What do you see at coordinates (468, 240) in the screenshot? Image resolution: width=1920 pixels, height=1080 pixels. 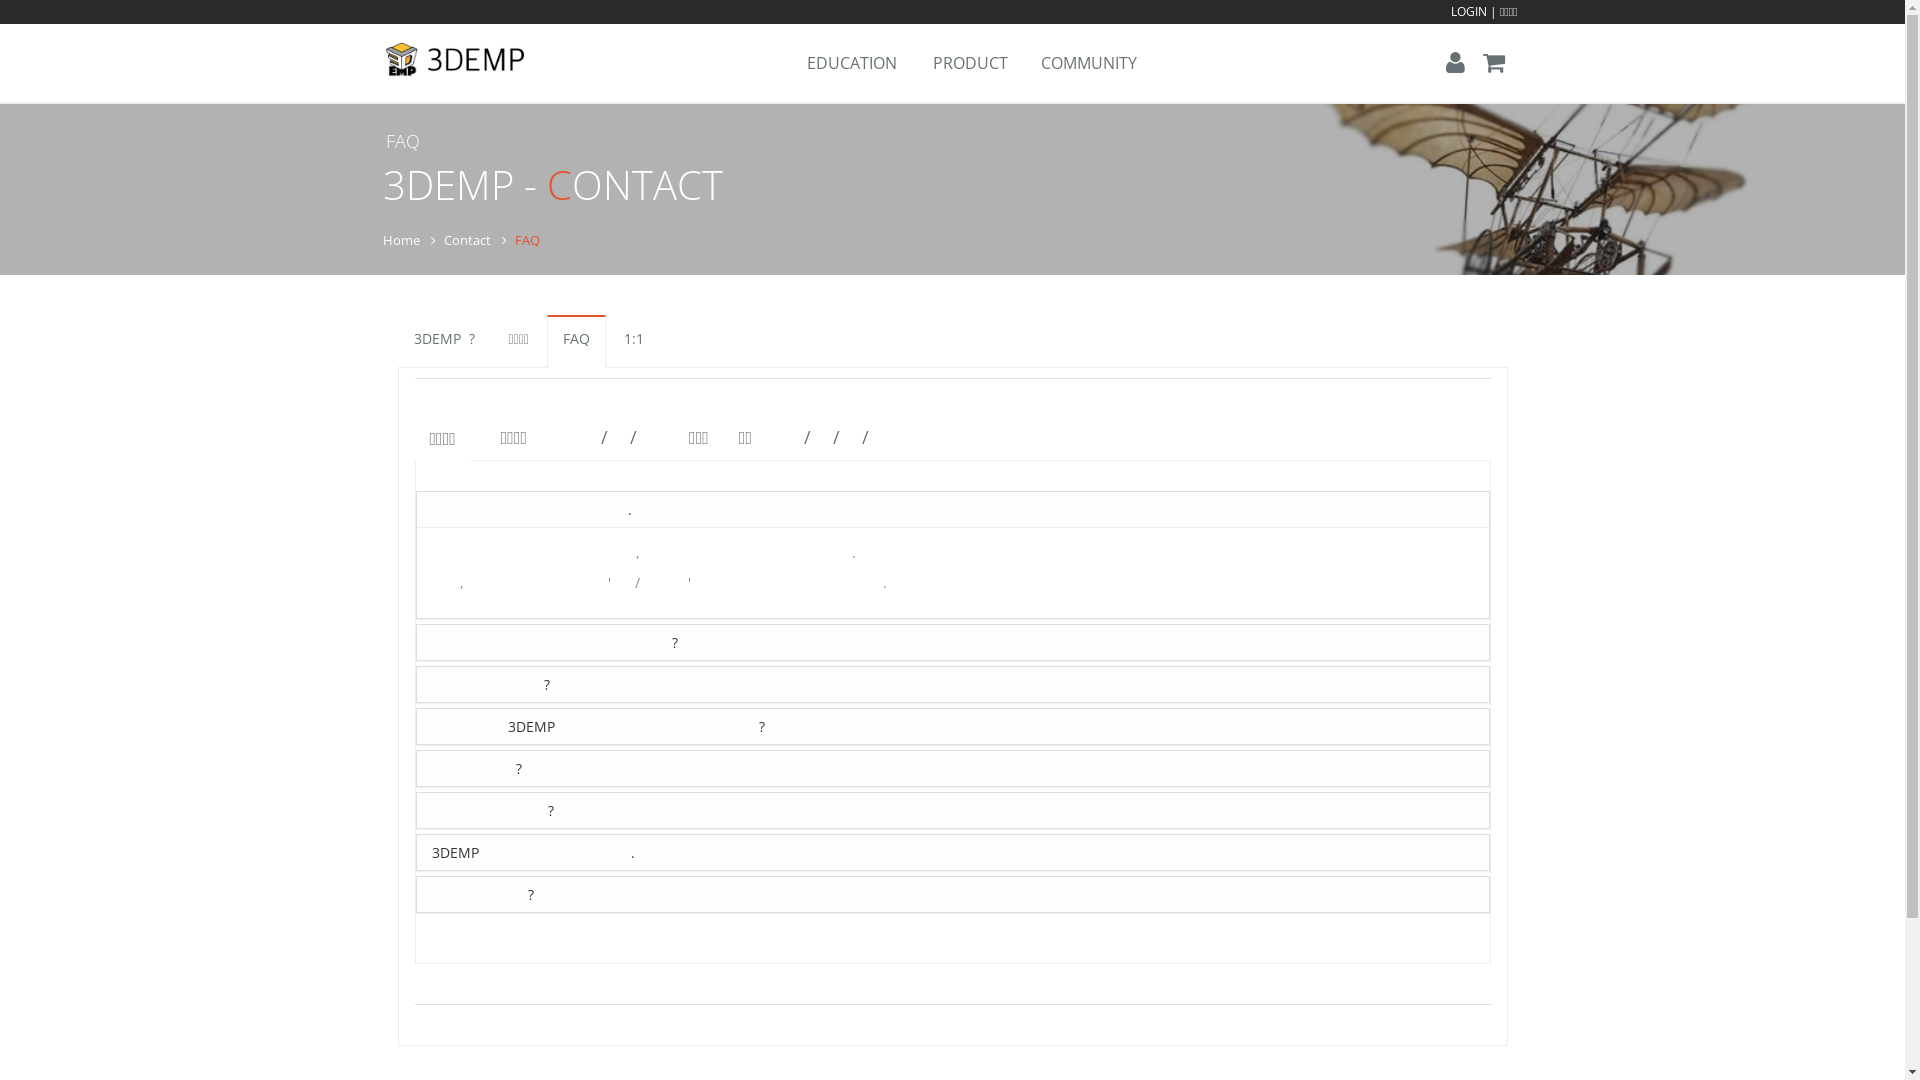 I see `Contact` at bounding box center [468, 240].